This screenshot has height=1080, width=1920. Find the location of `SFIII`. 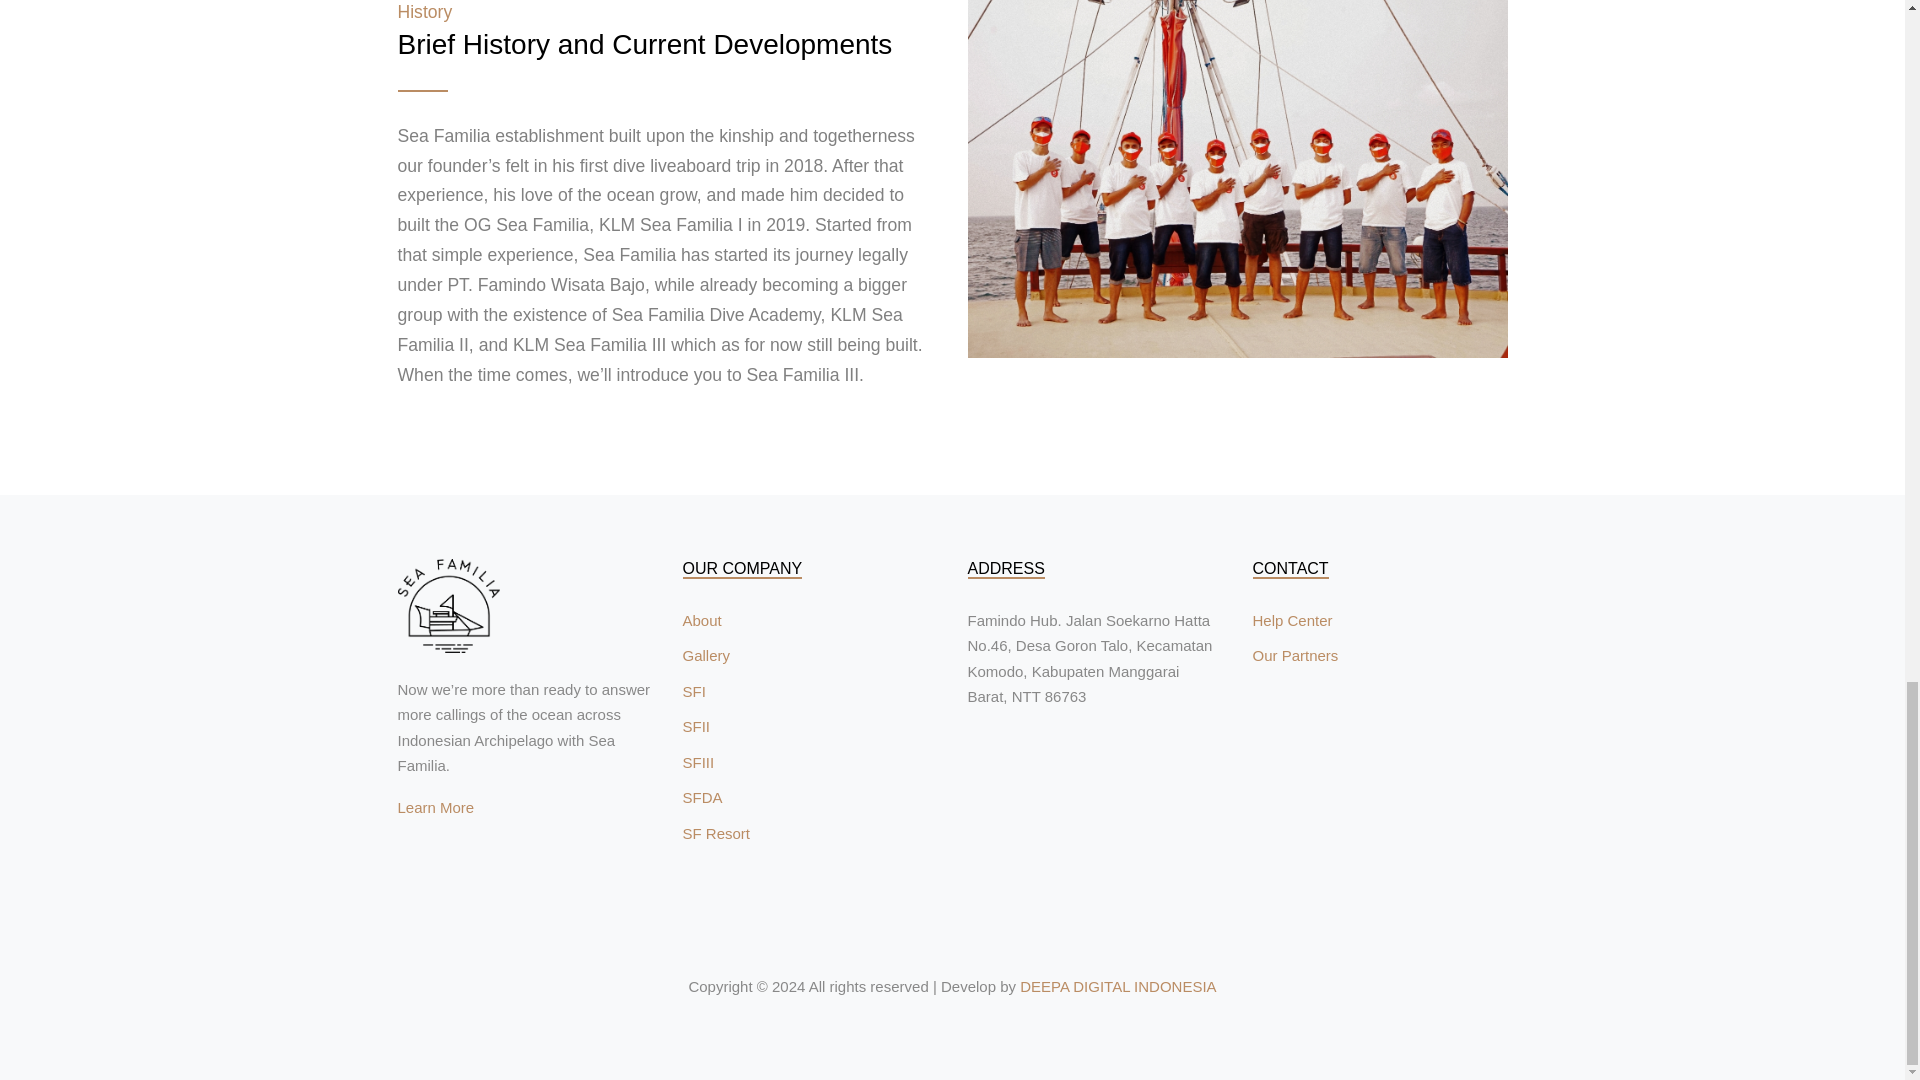

SFIII is located at coordinates (698, 762).